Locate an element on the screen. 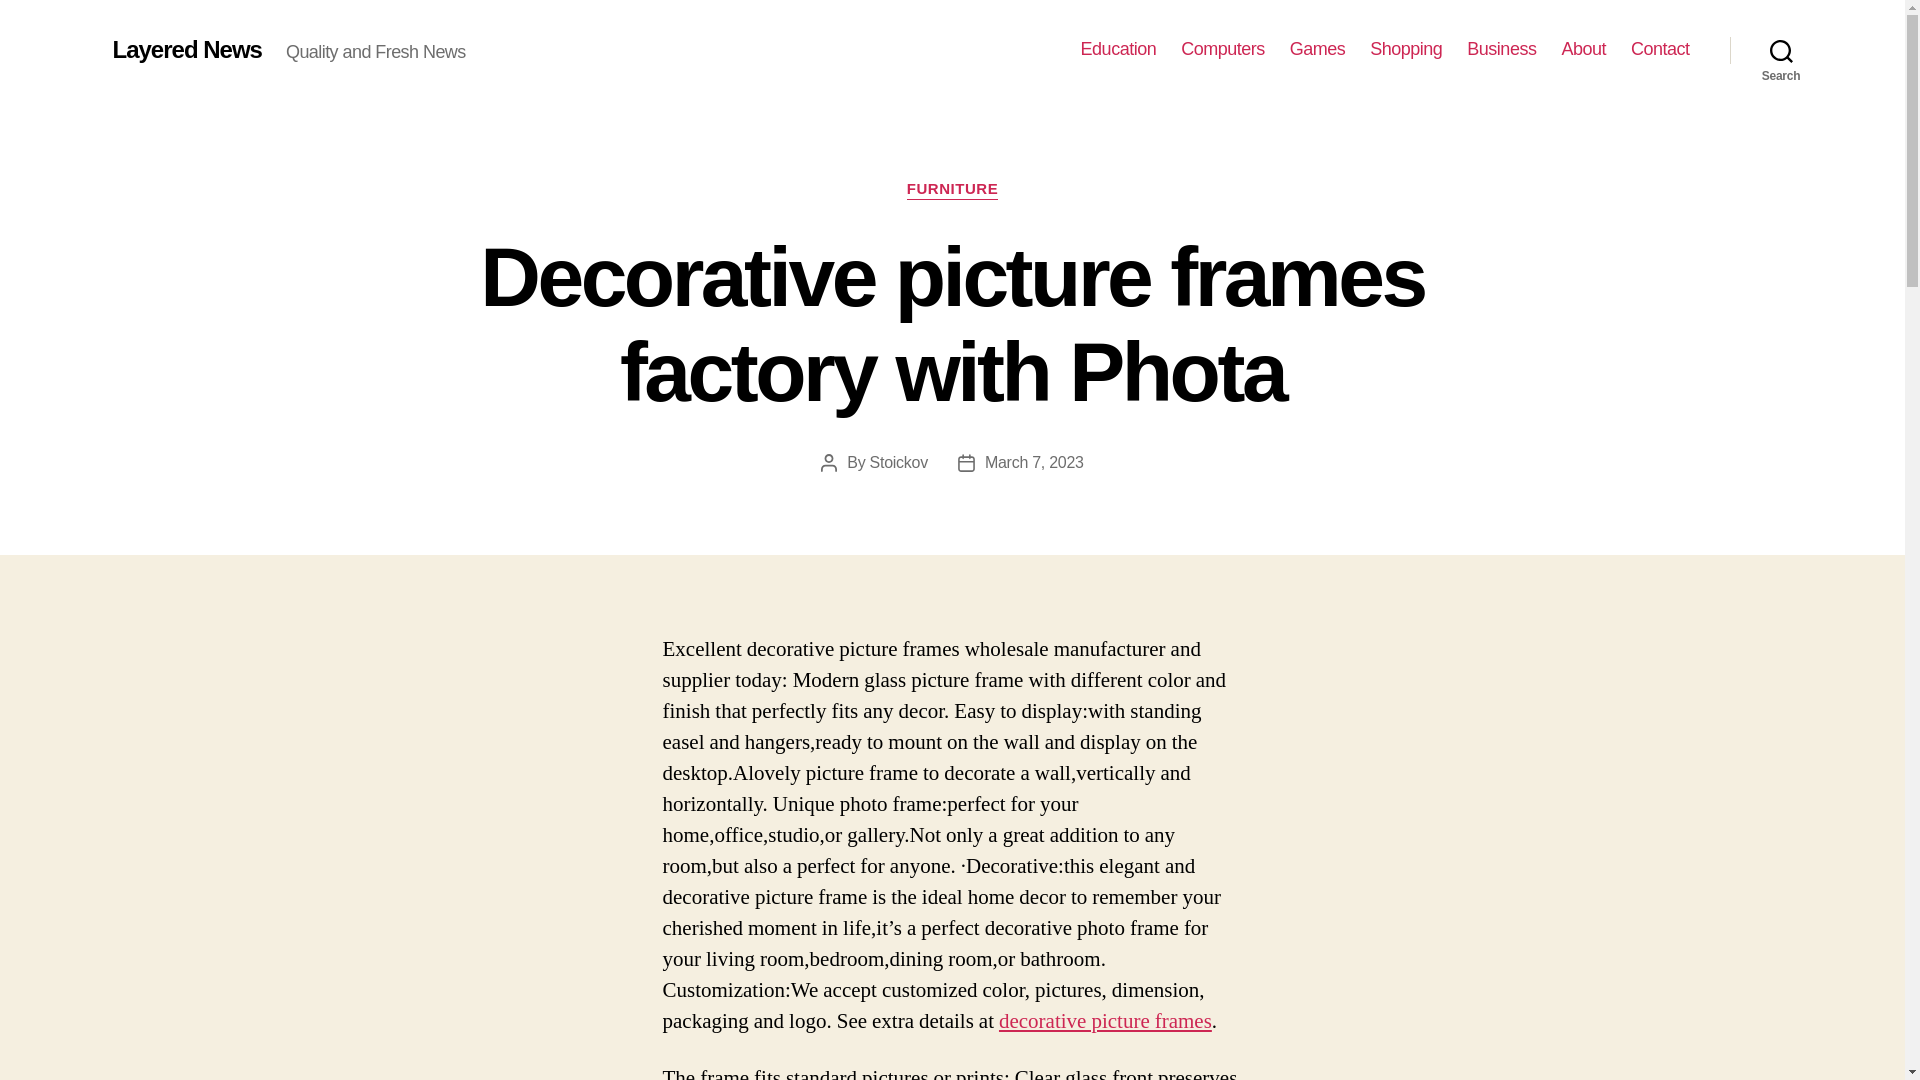 The image size is (1920, 1080). Contact is located at coordinates (1660, 49).